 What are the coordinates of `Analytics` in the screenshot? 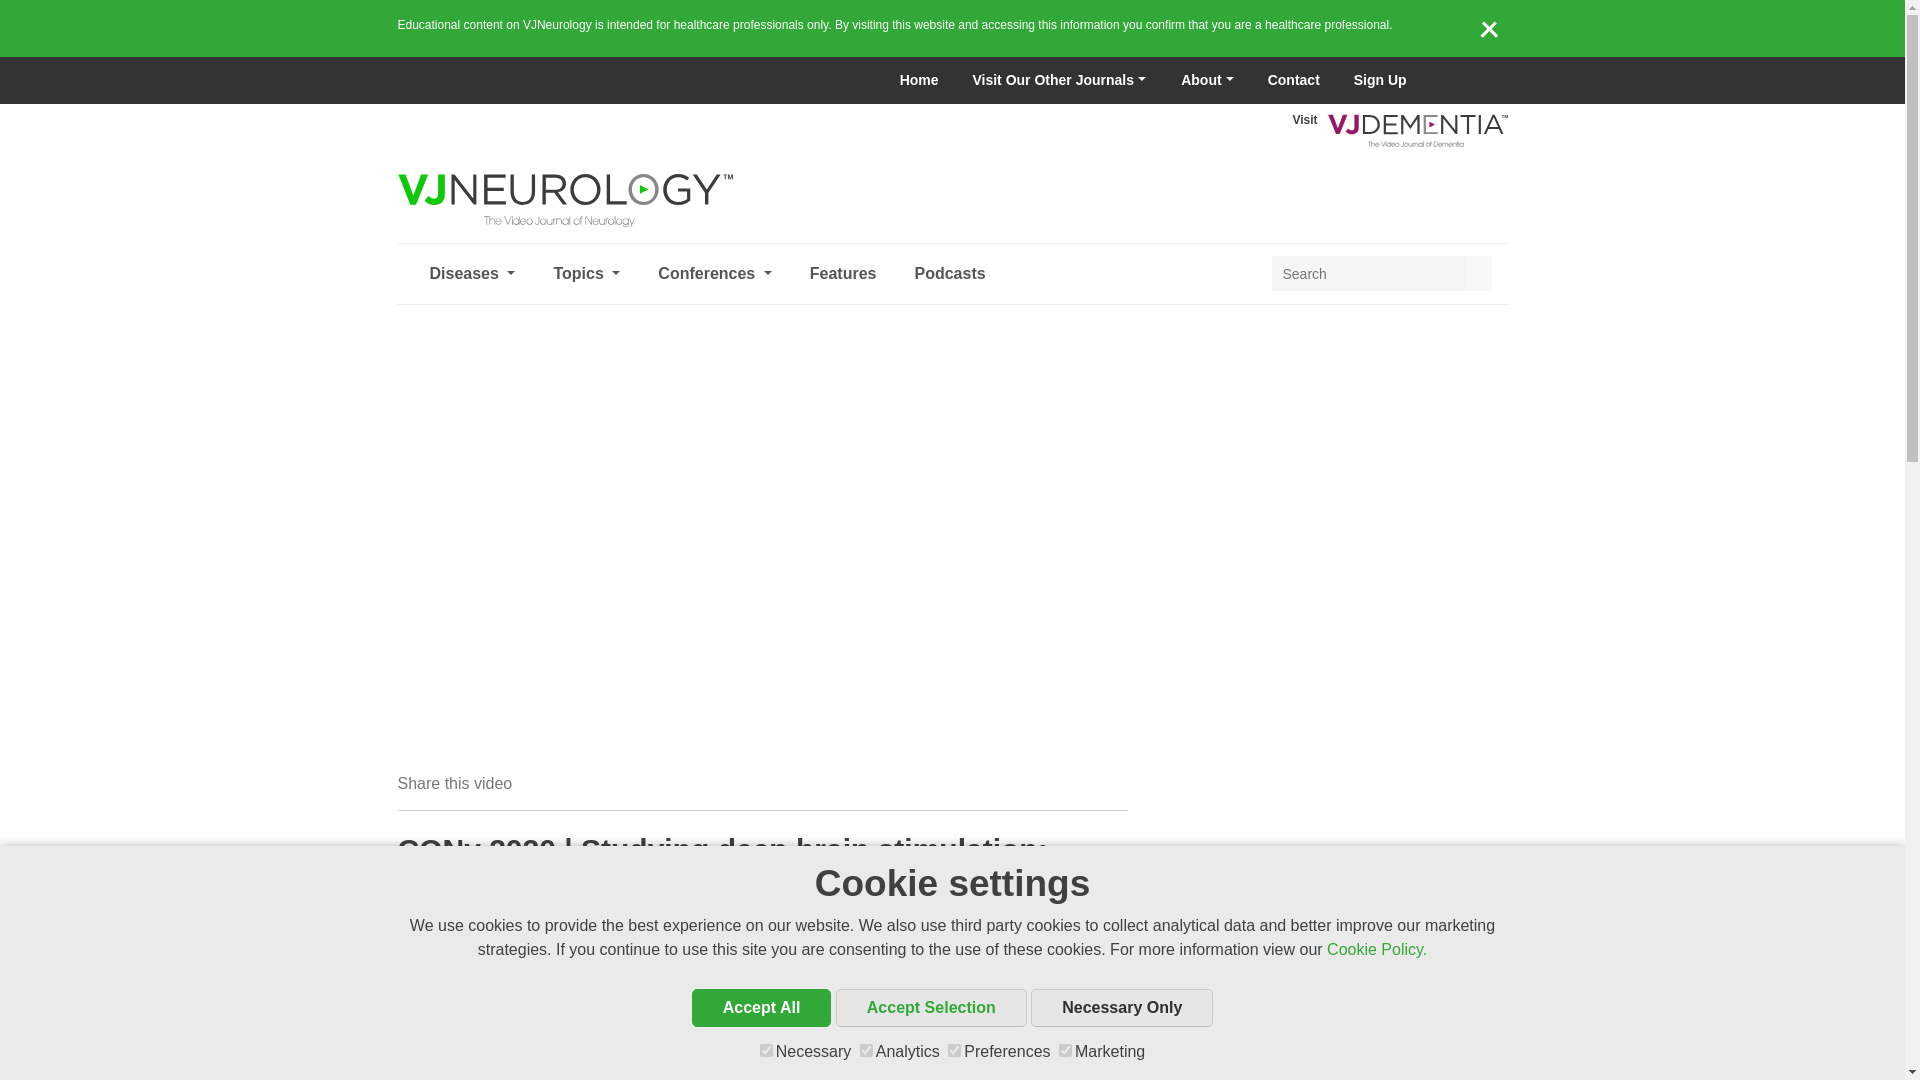 It's located at (866, 1050).